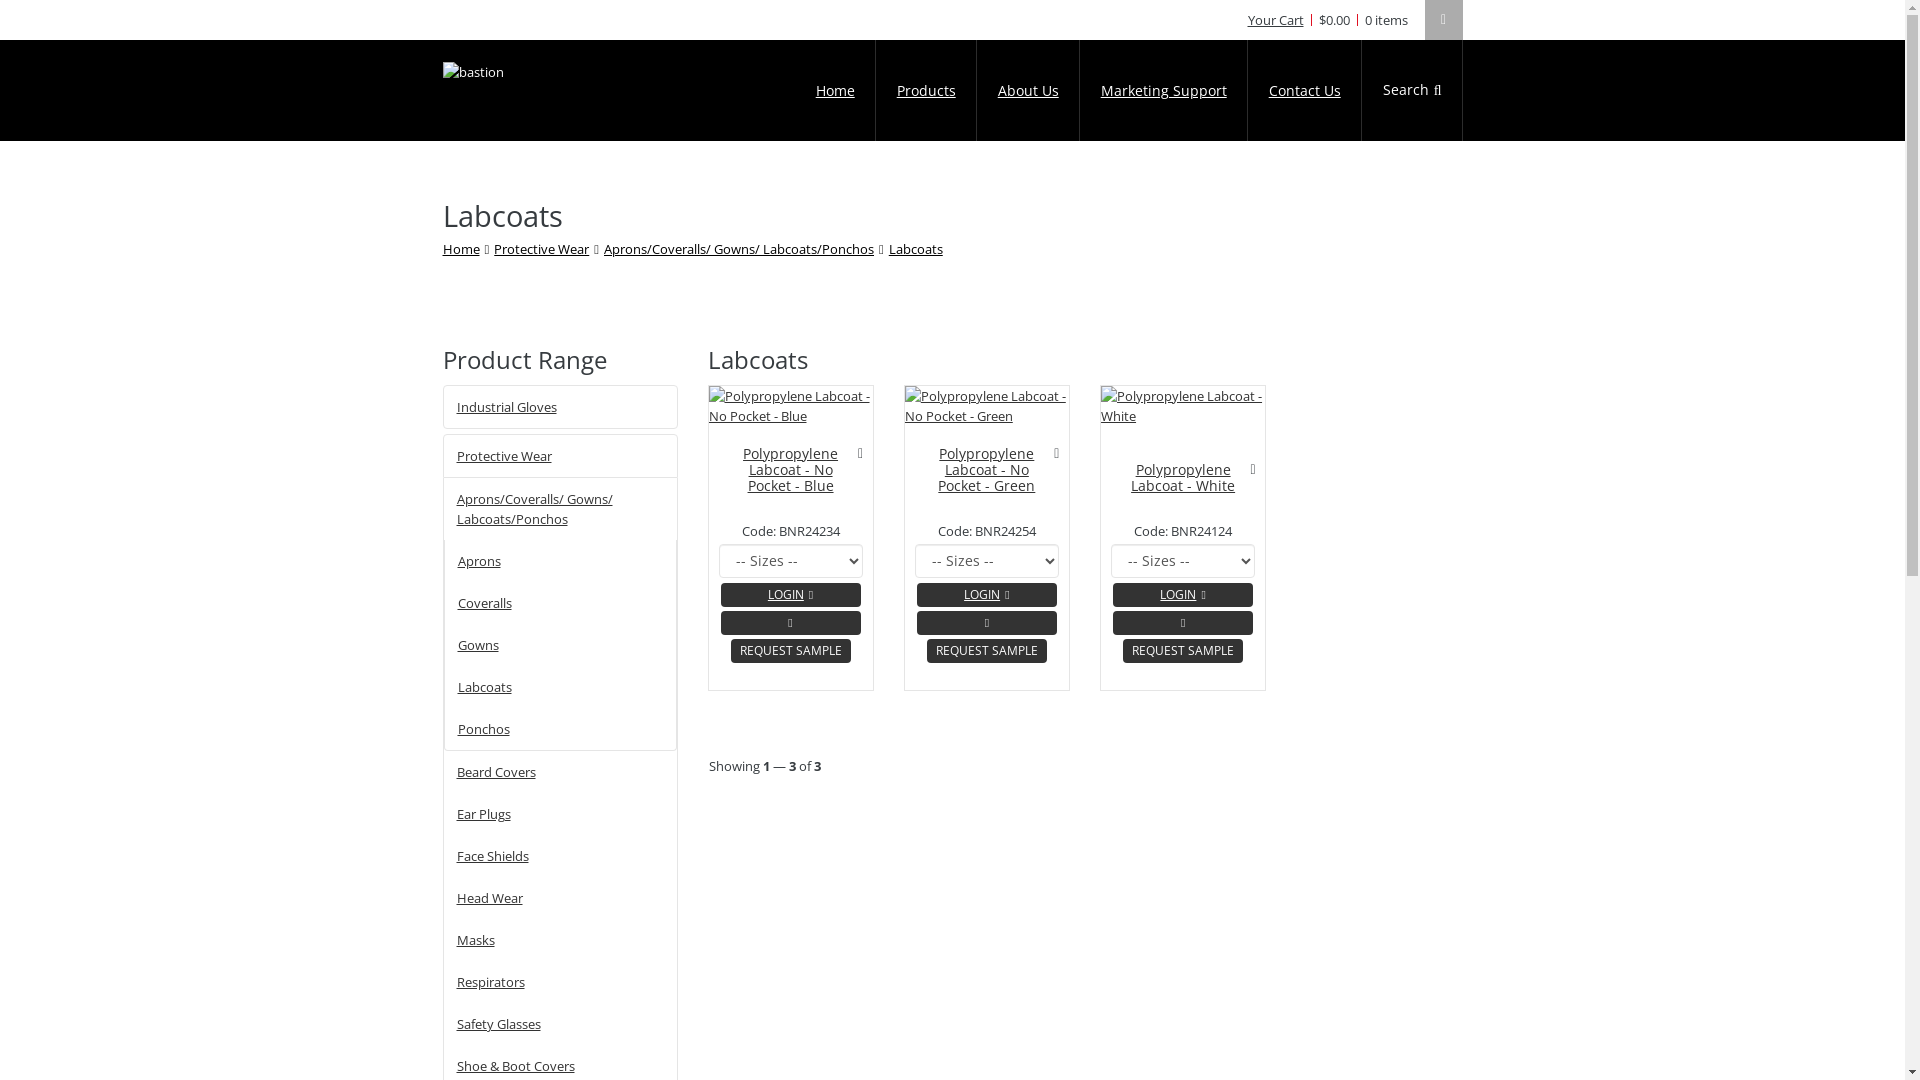 Image resolution: width=1920 pixels, height=1080 pixels. Describe the element at coordinates (739, 249) in the screenshot. I see `Aprons/Coveralls/ Gowns/ Labcoats/Ponchos` at that location.